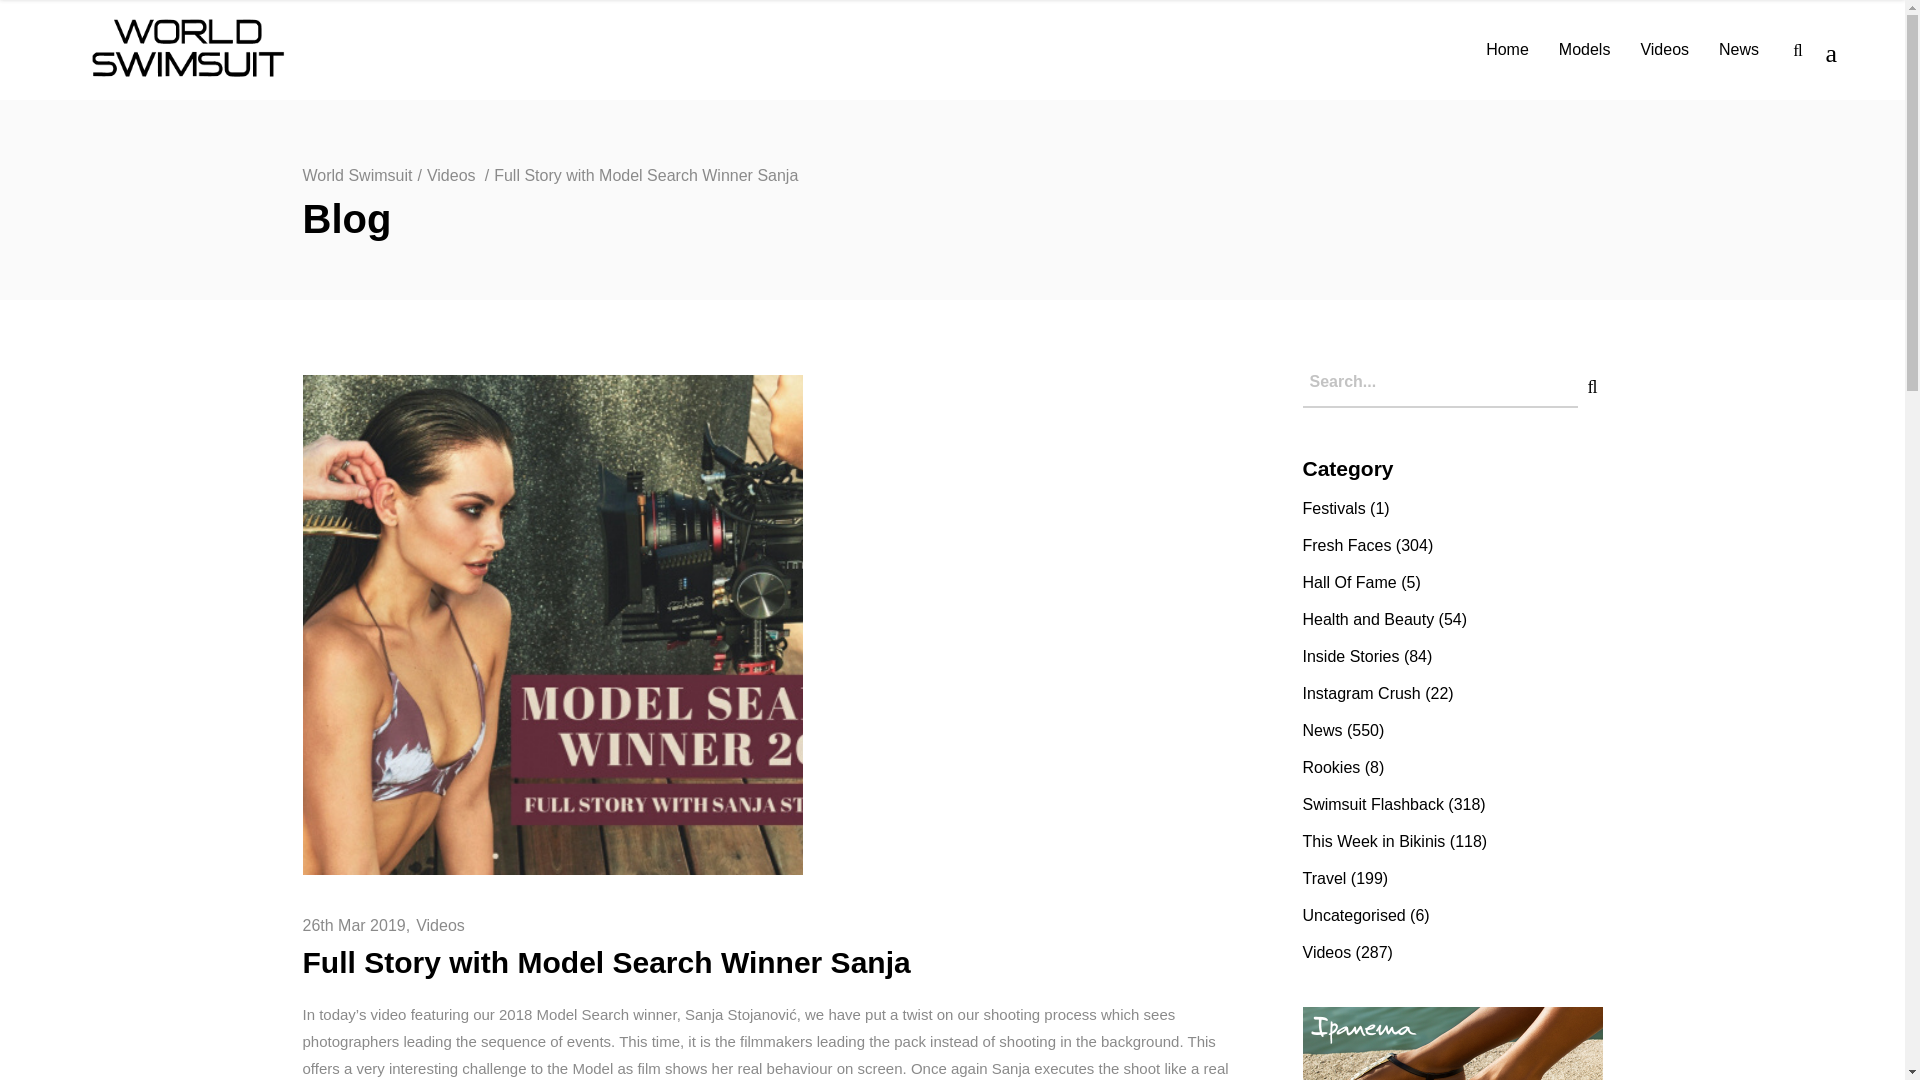 Image resolution: width=1920 pixels, height=1080 pixels. Describe the element at coordinates (1333, 508) in the screenshot. I see `Festivals` at that location.